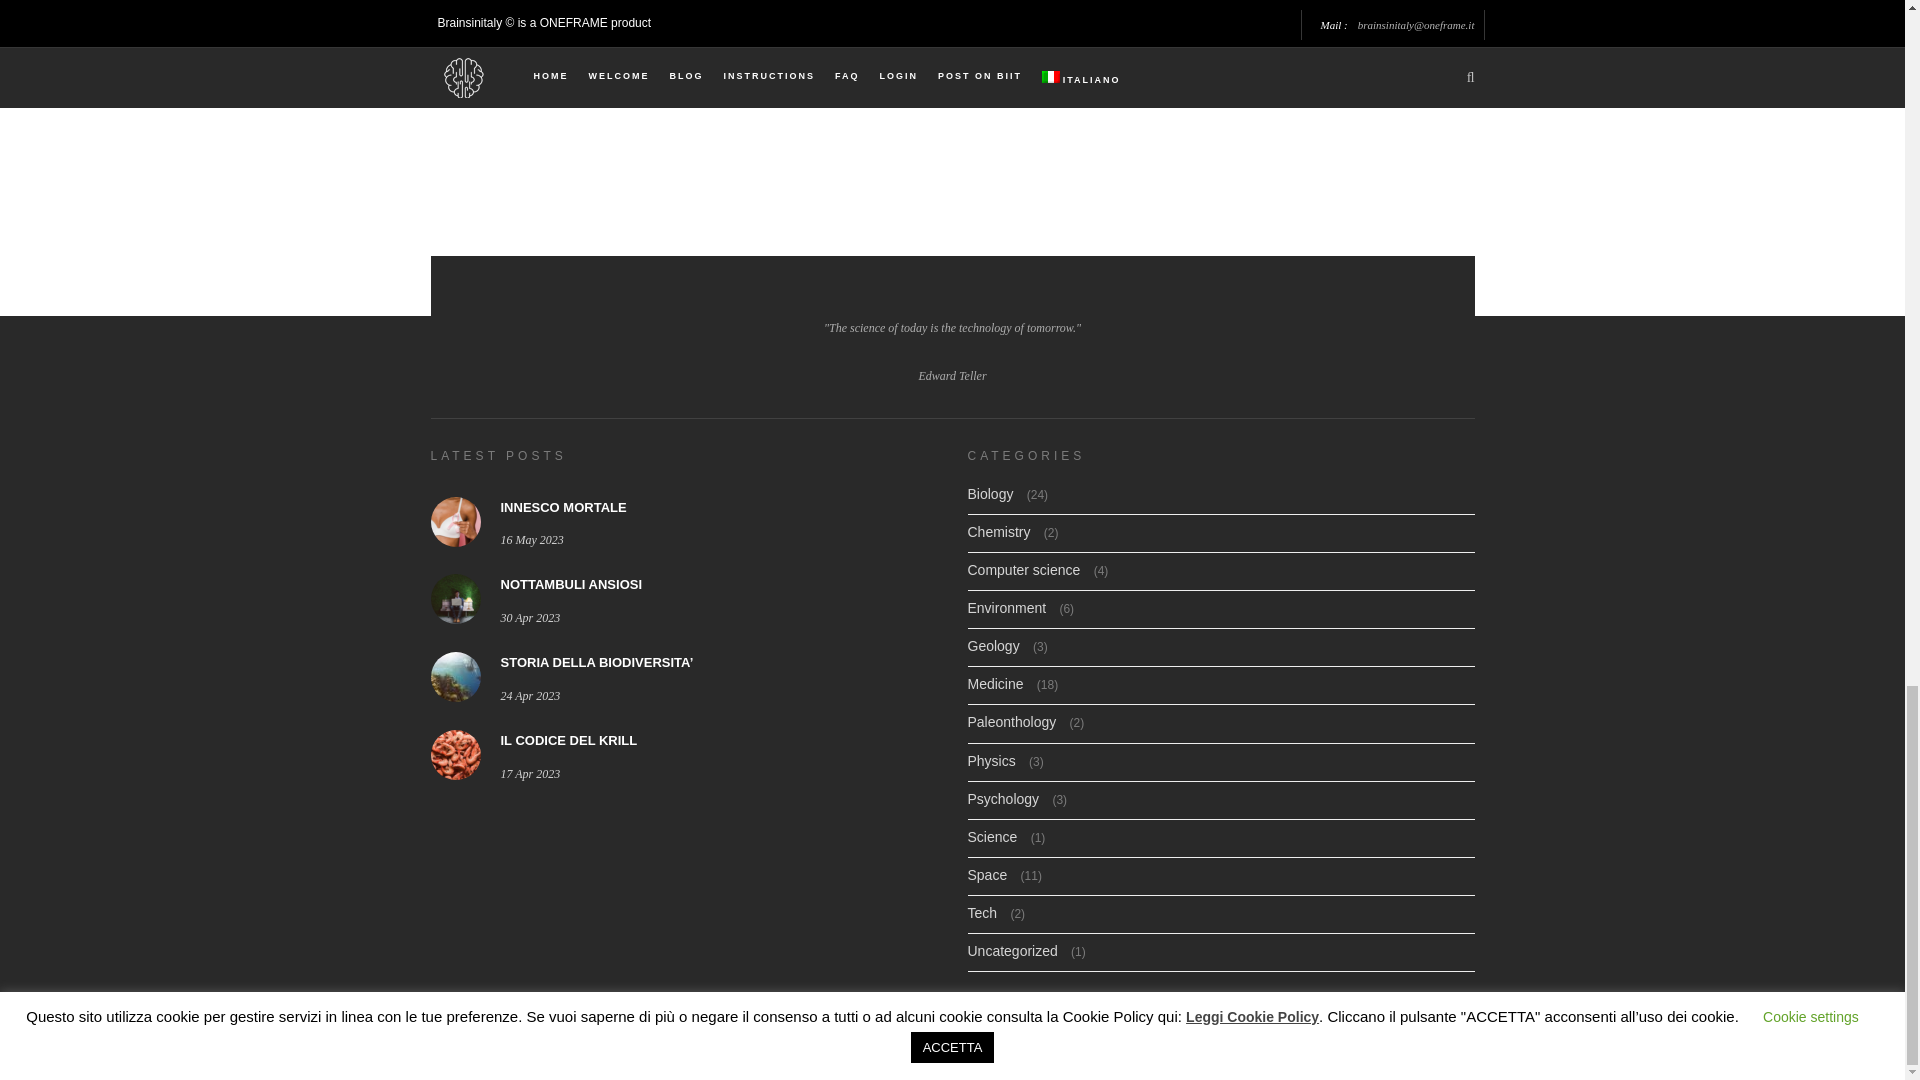 The image size is (1920, 1080). Describe the element at coordinates (570, 584) in the screenshot. I see `NOTTAMBULI ANSIOSI` at that location.